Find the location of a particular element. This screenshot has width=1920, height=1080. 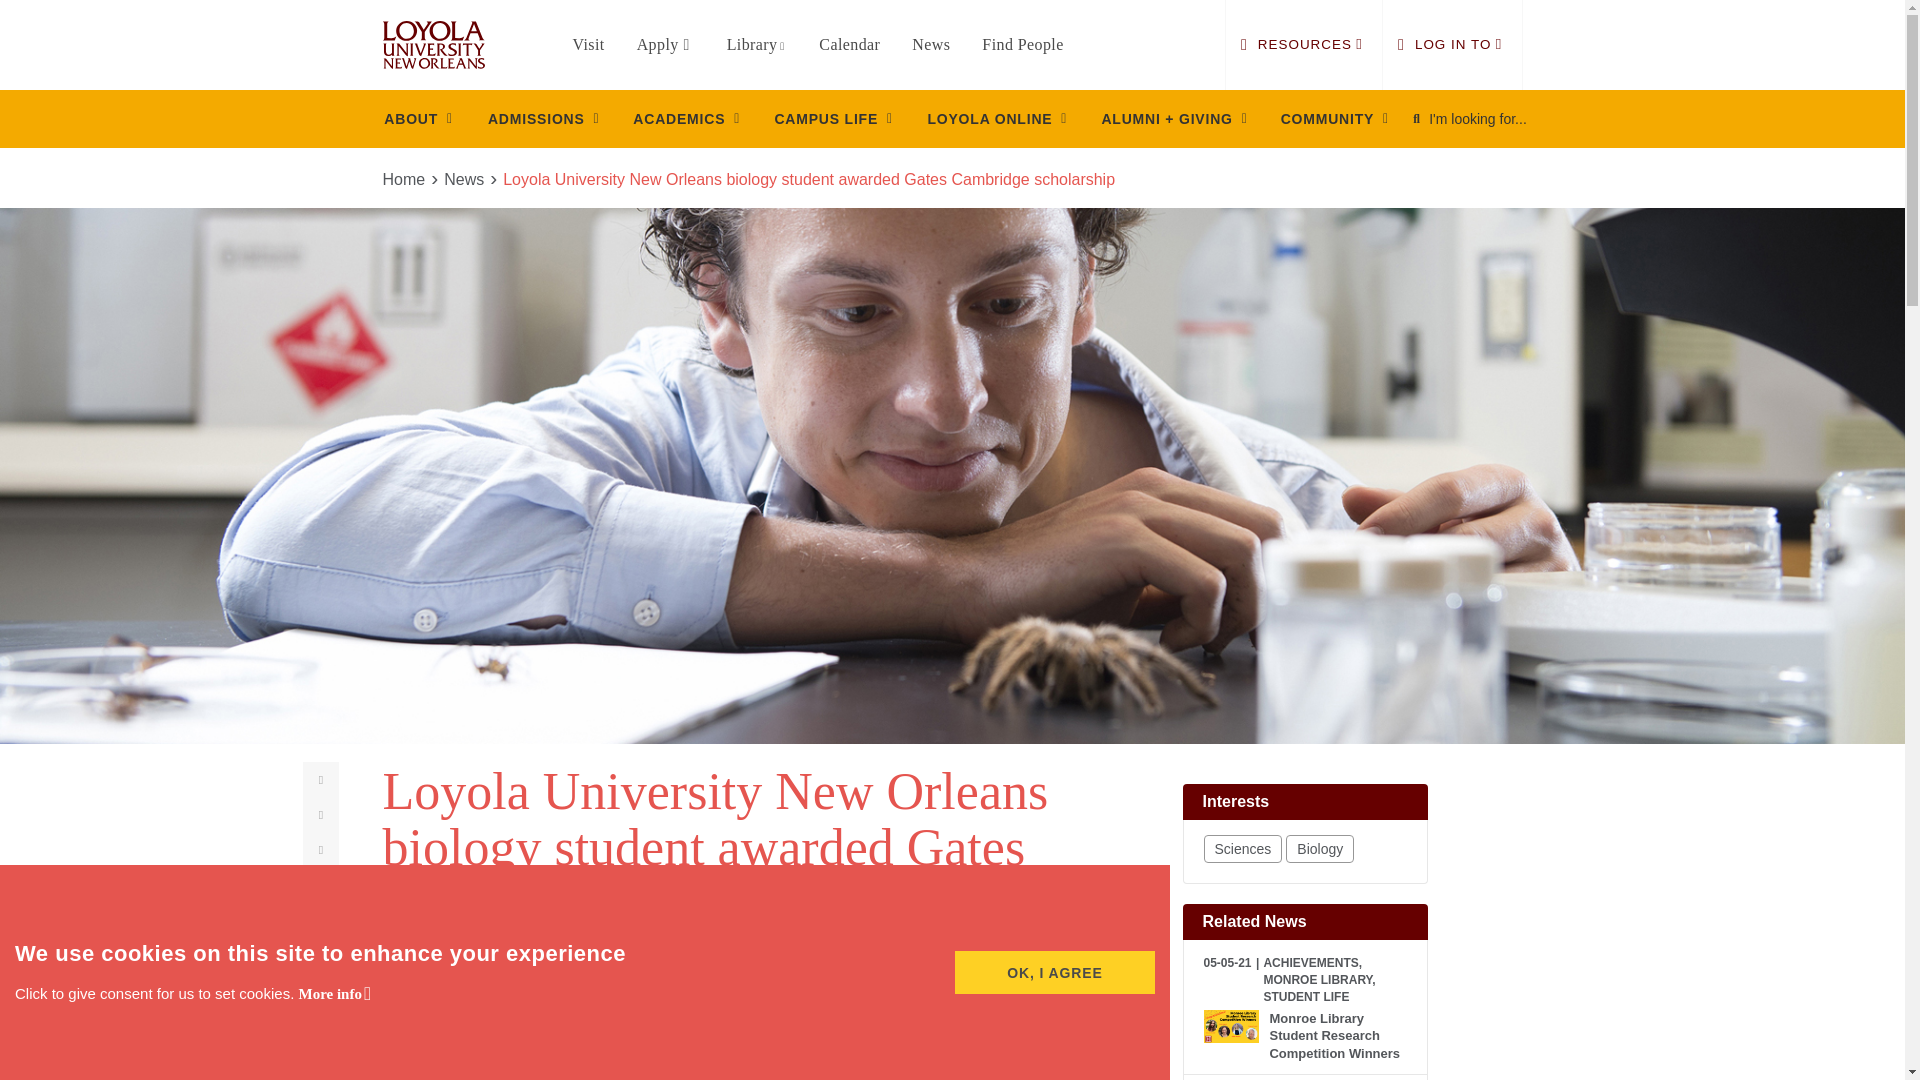

Enter the terms you wish to search for. is located at coordinates (1484, 119).